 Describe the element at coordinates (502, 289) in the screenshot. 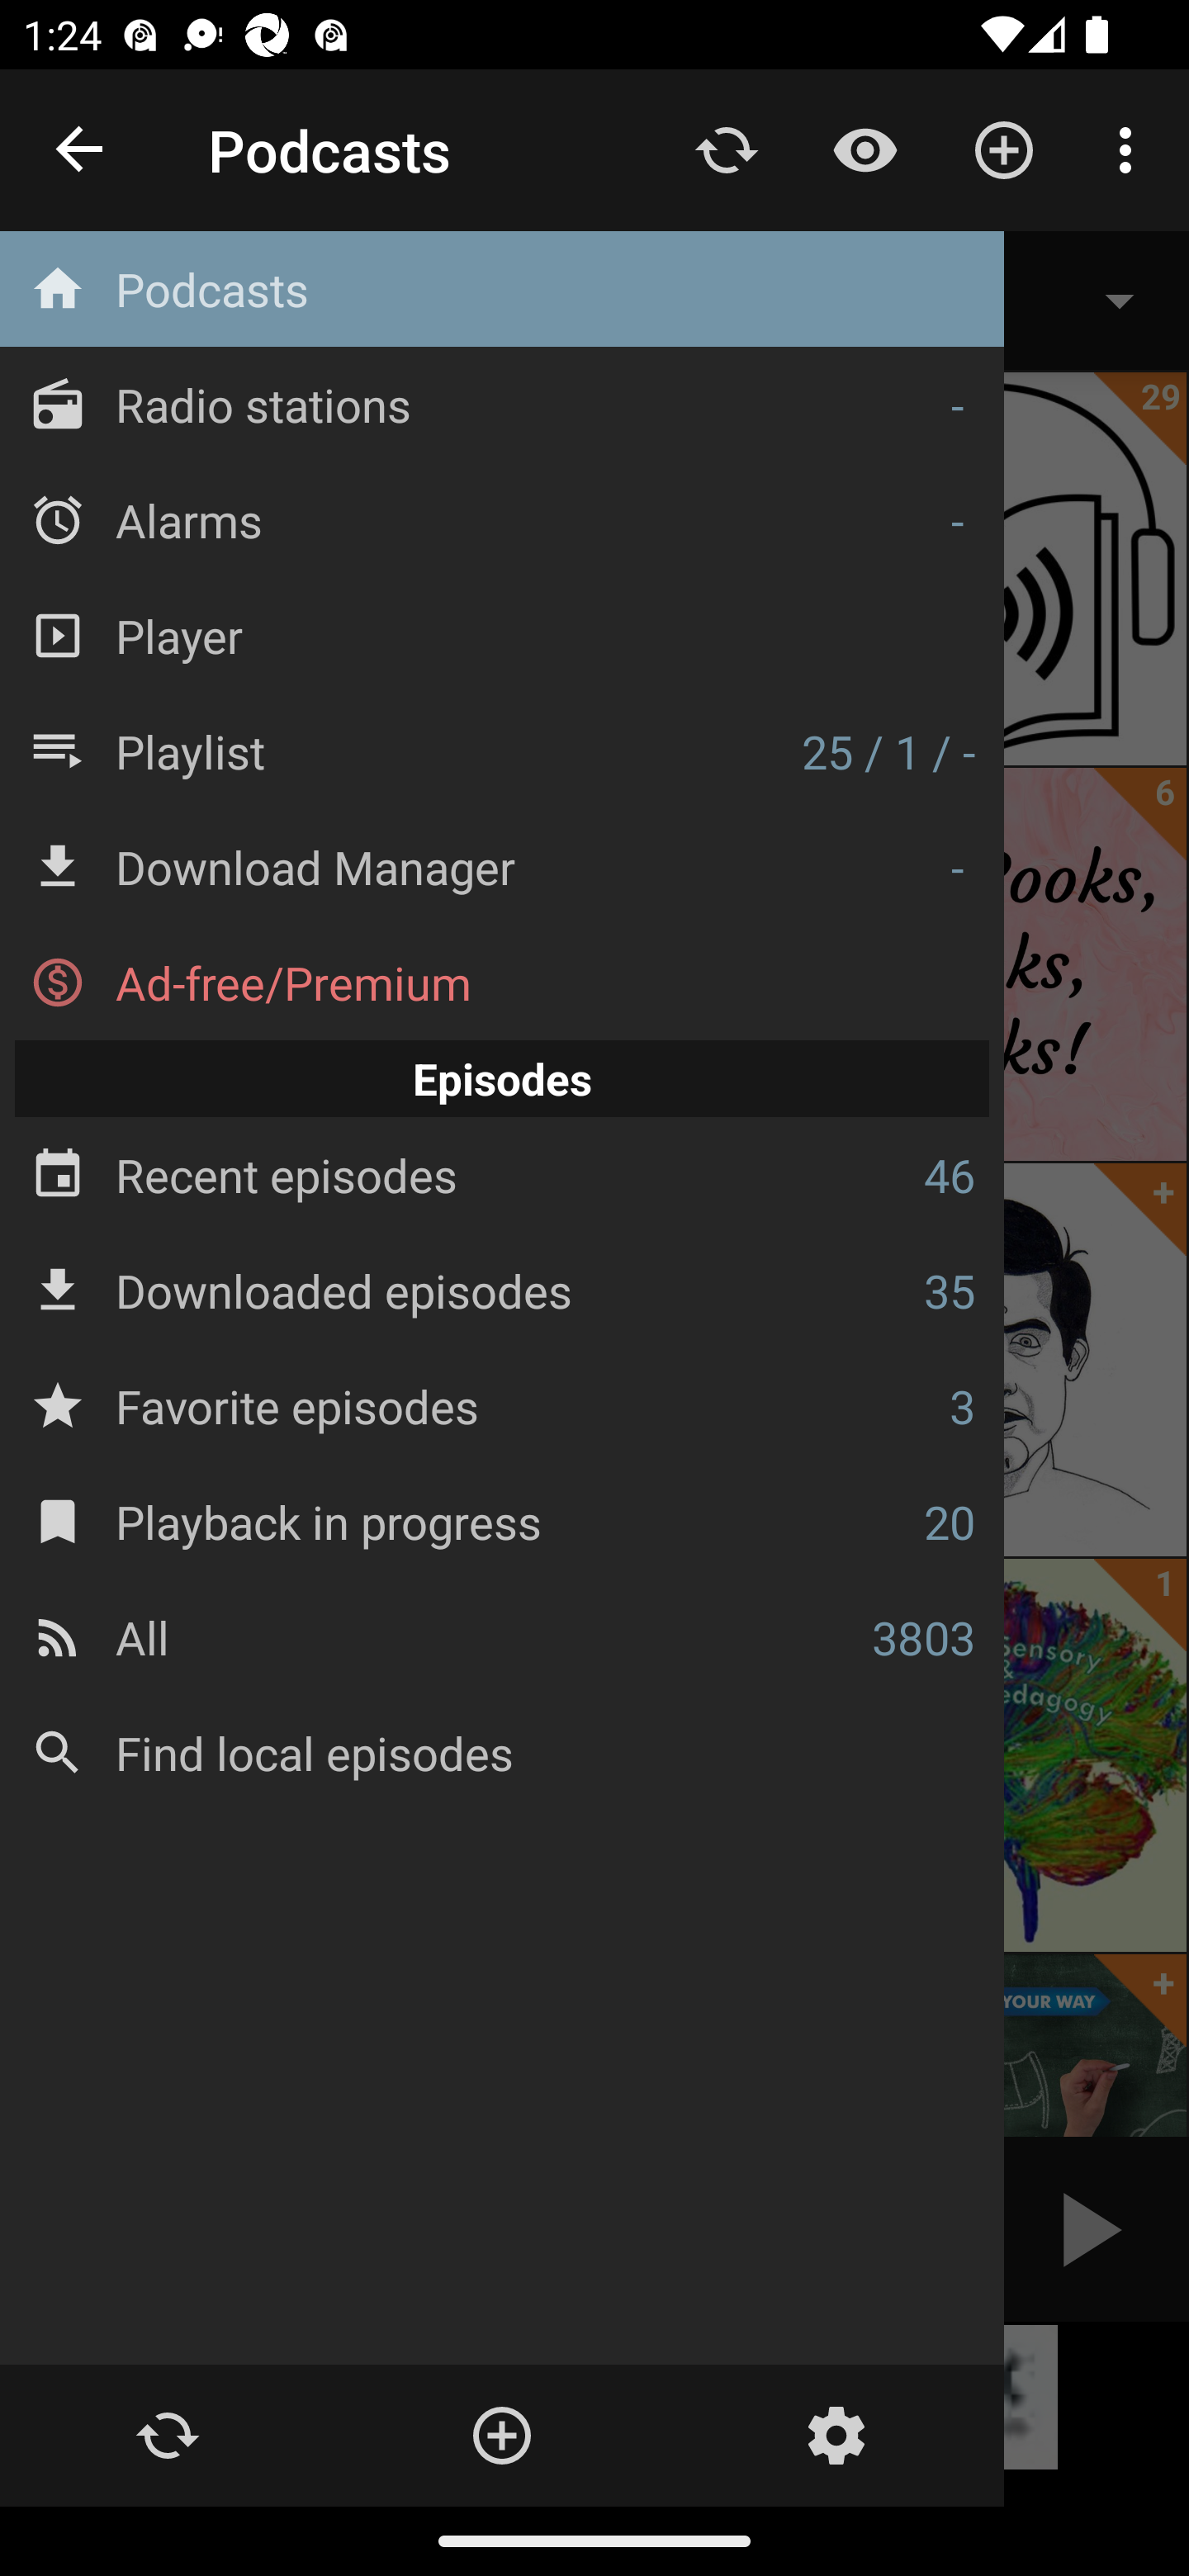

I see `Podcasts` at that location.